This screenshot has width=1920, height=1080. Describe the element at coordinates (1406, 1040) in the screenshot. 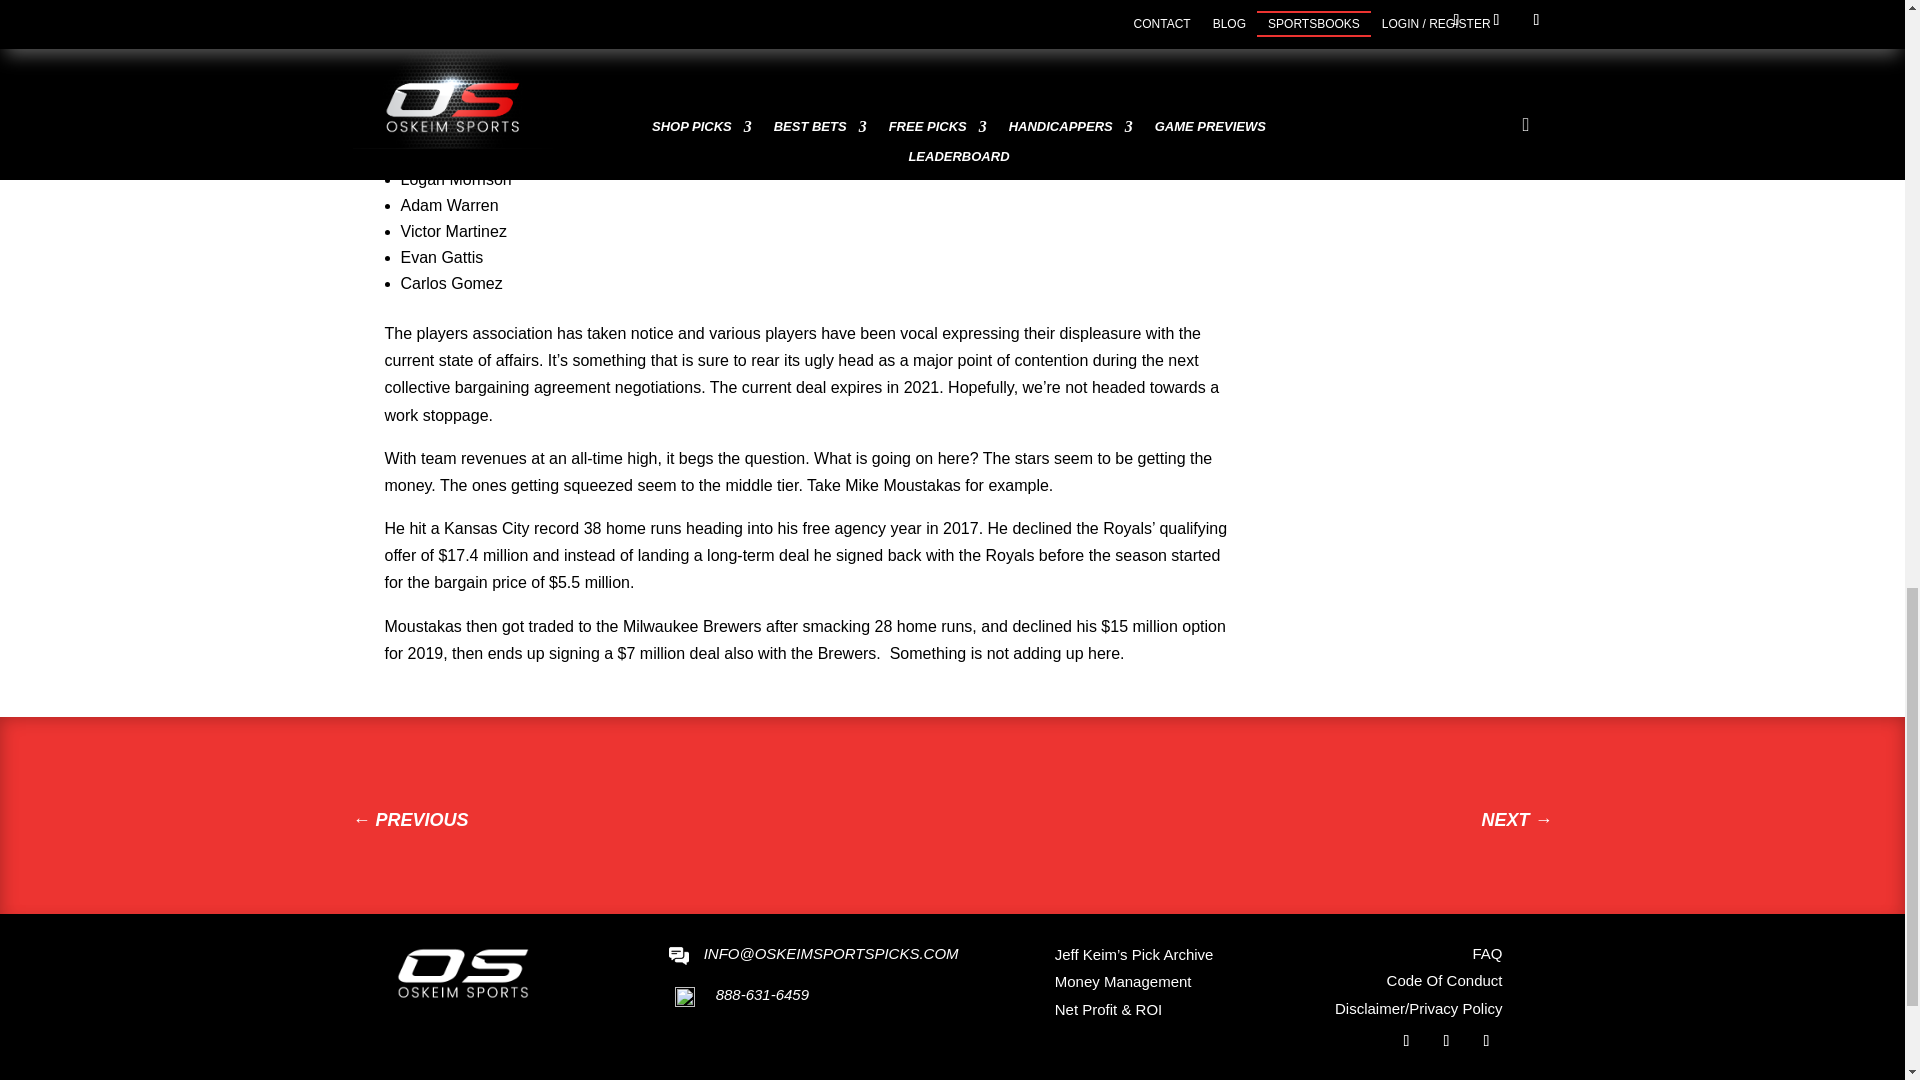

I see `Follow on Facebook` at that location.